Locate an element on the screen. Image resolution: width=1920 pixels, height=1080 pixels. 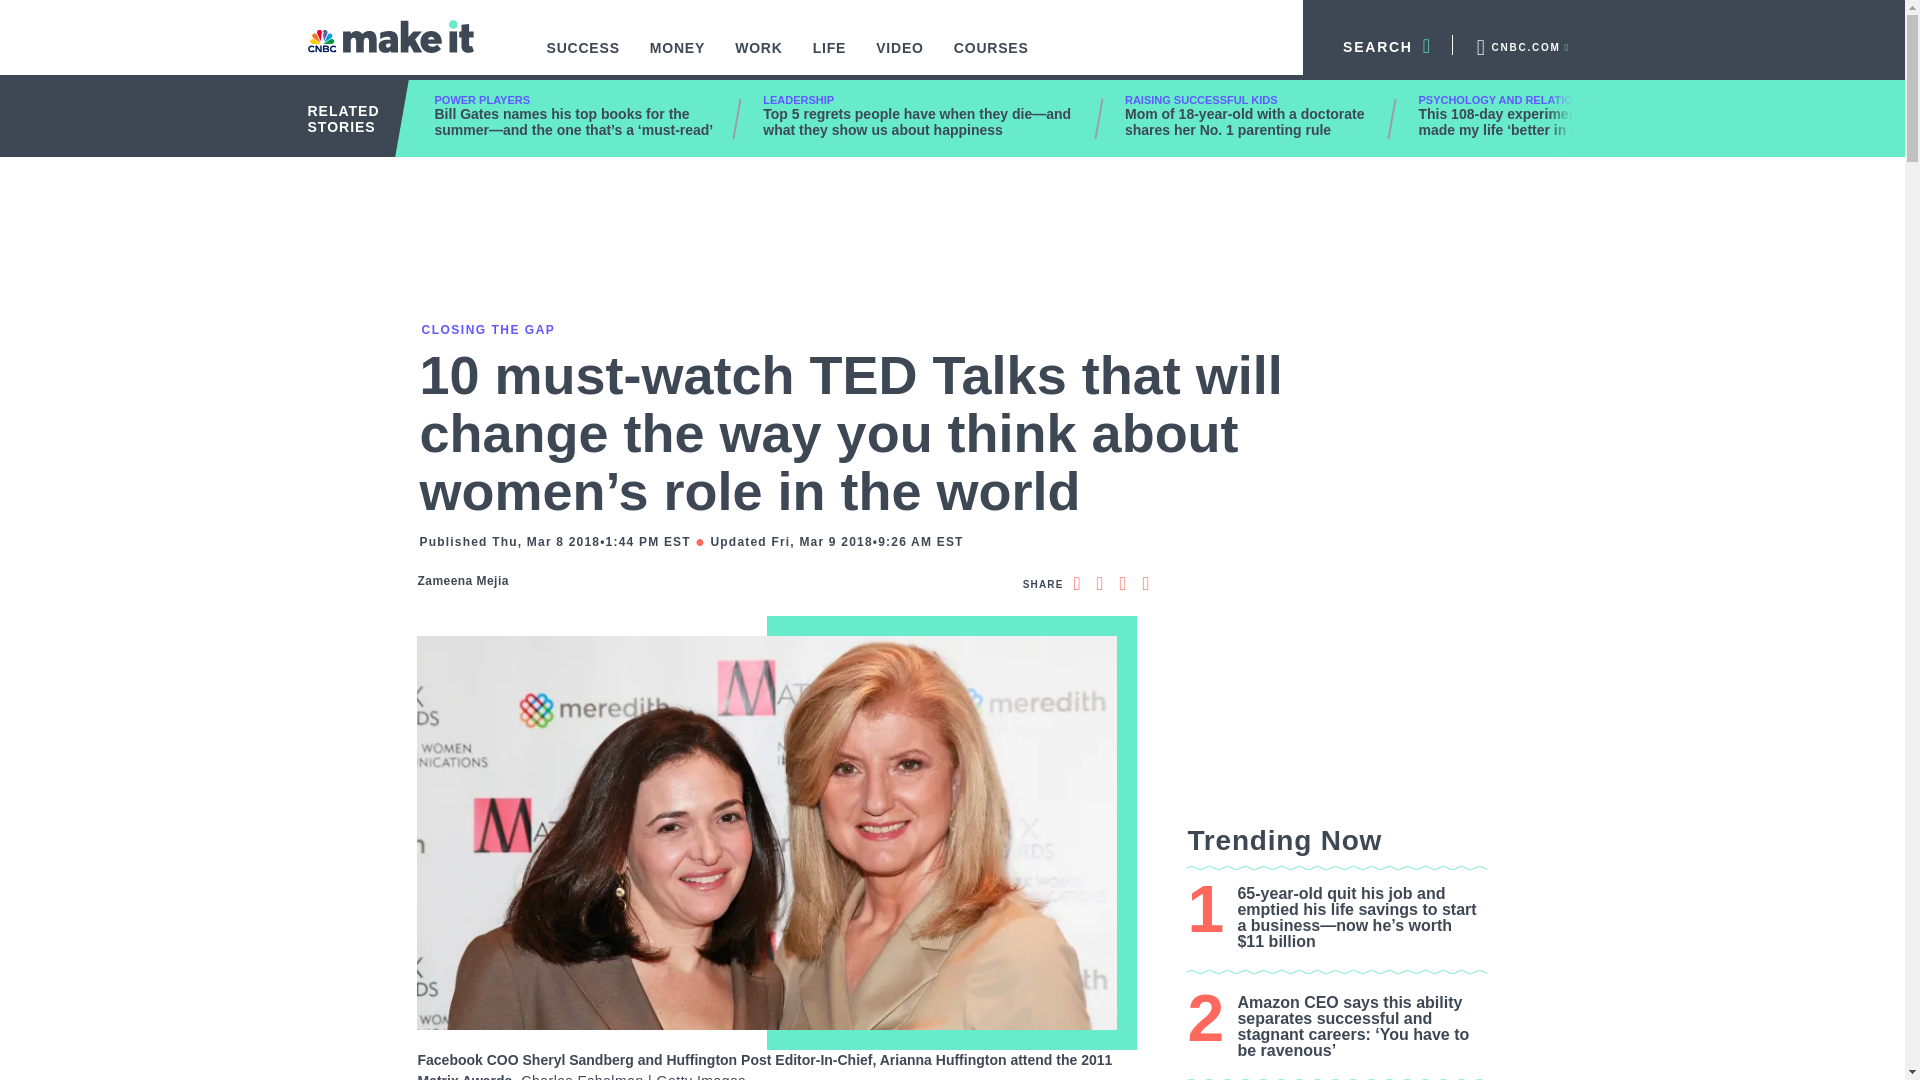
MONEY is located at coordinates (678, 58).